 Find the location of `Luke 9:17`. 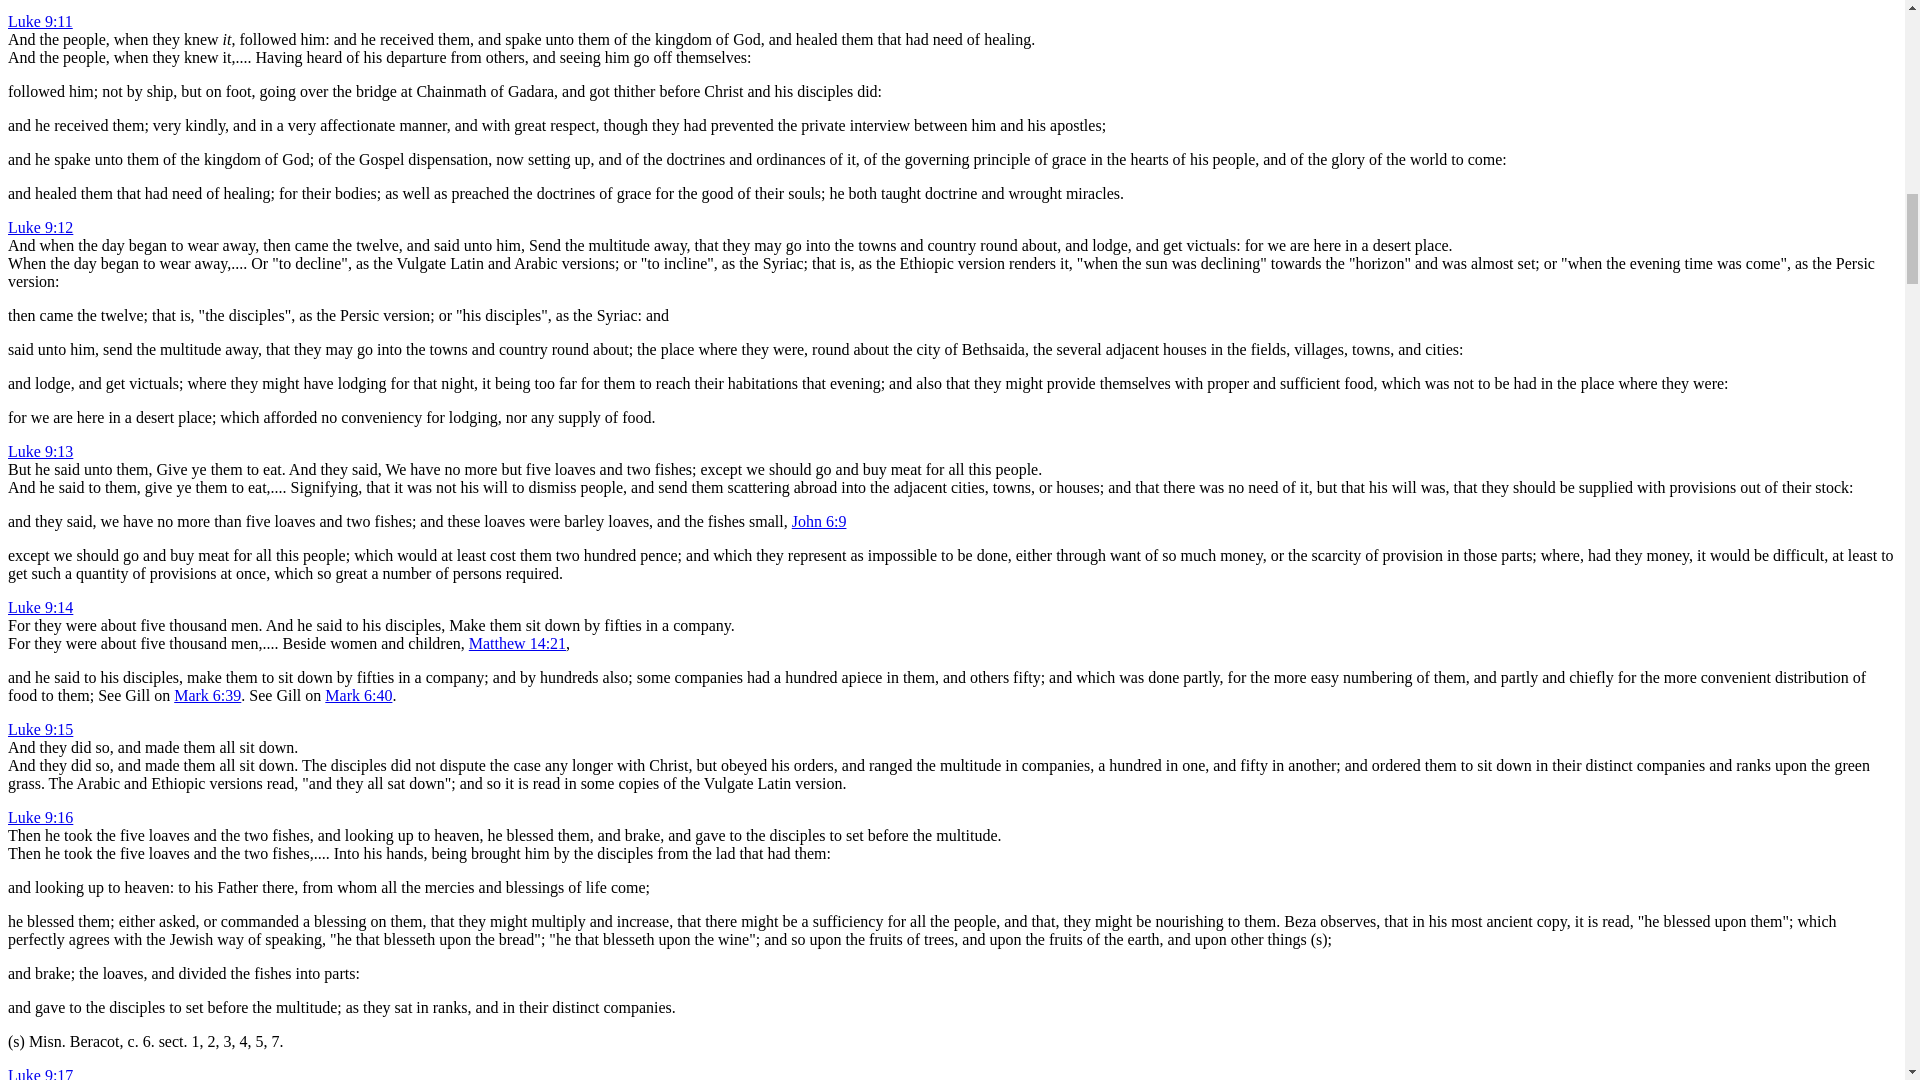

Luke 9:17 is located at coordinates (40, 1074).